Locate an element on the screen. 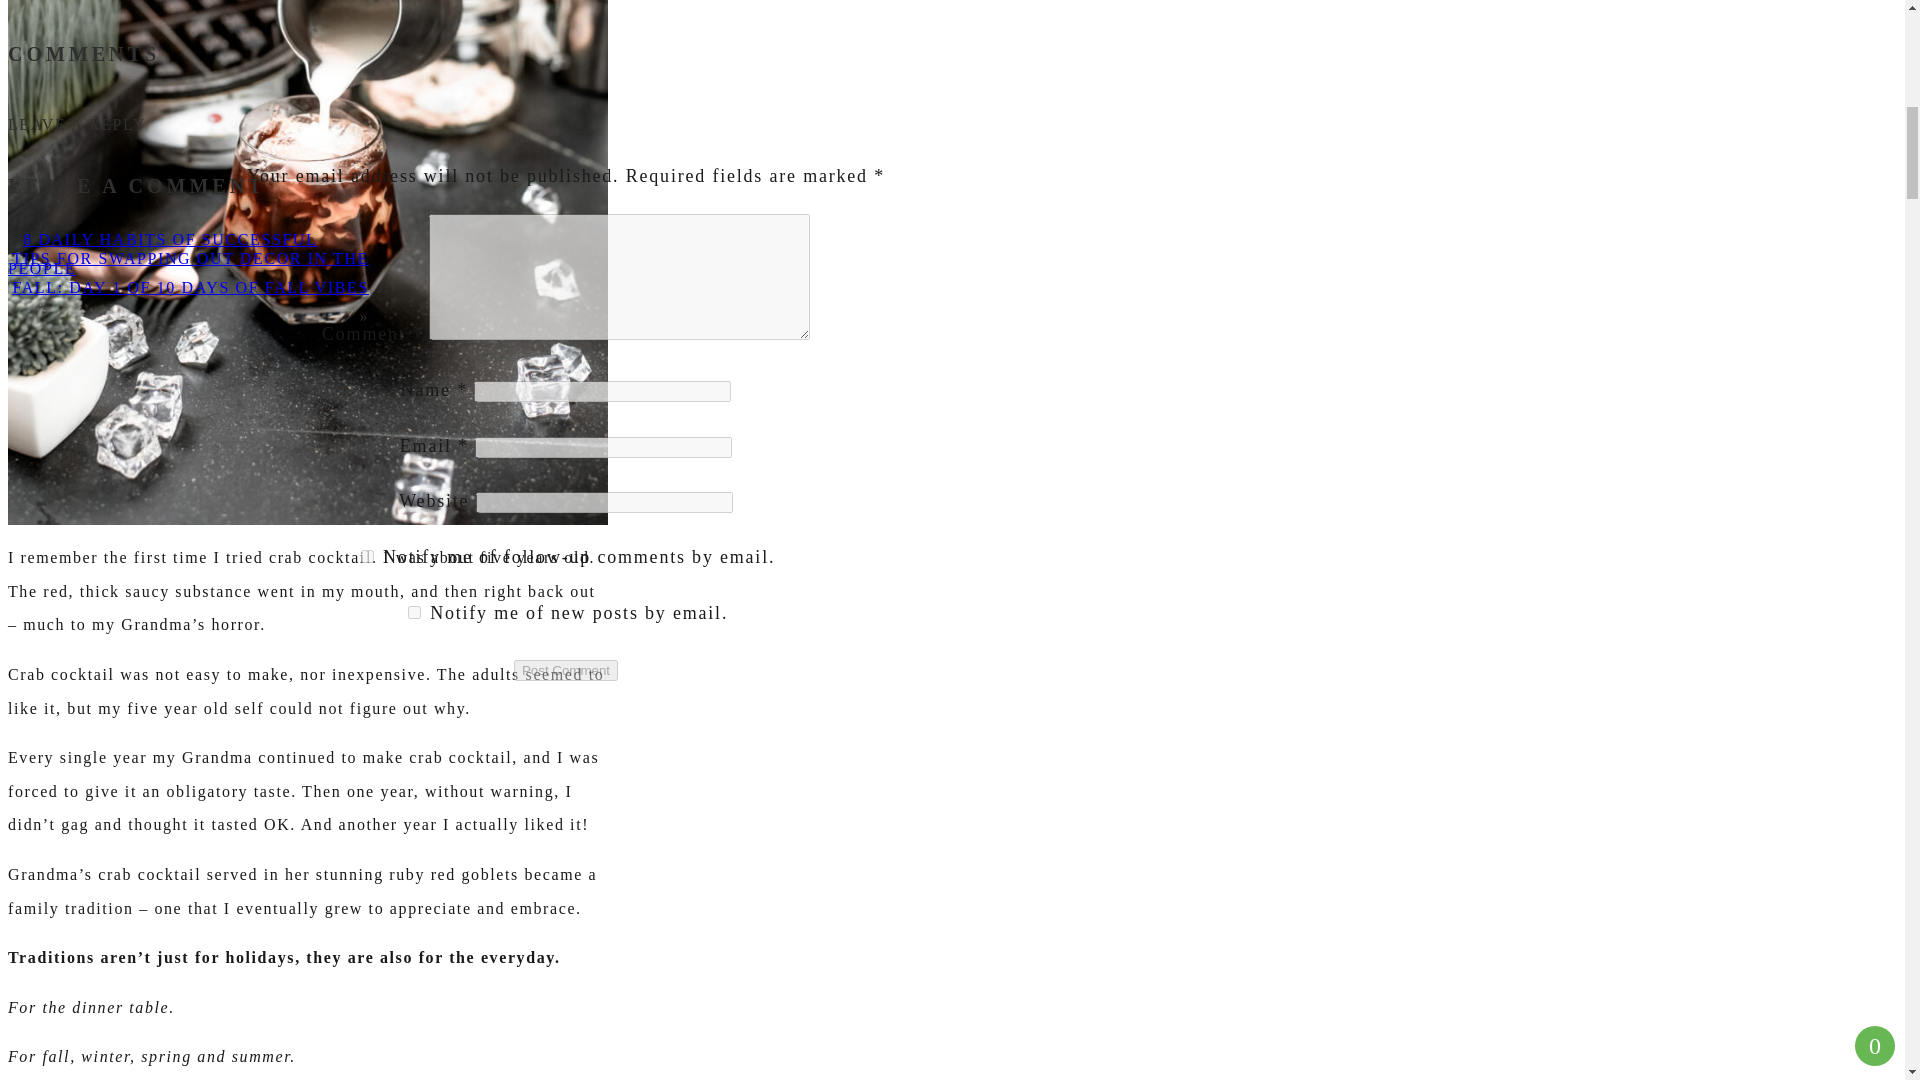 The height and width of the screenshot is (1080, 1920). Post Comment is located at coordinates (566, 670).